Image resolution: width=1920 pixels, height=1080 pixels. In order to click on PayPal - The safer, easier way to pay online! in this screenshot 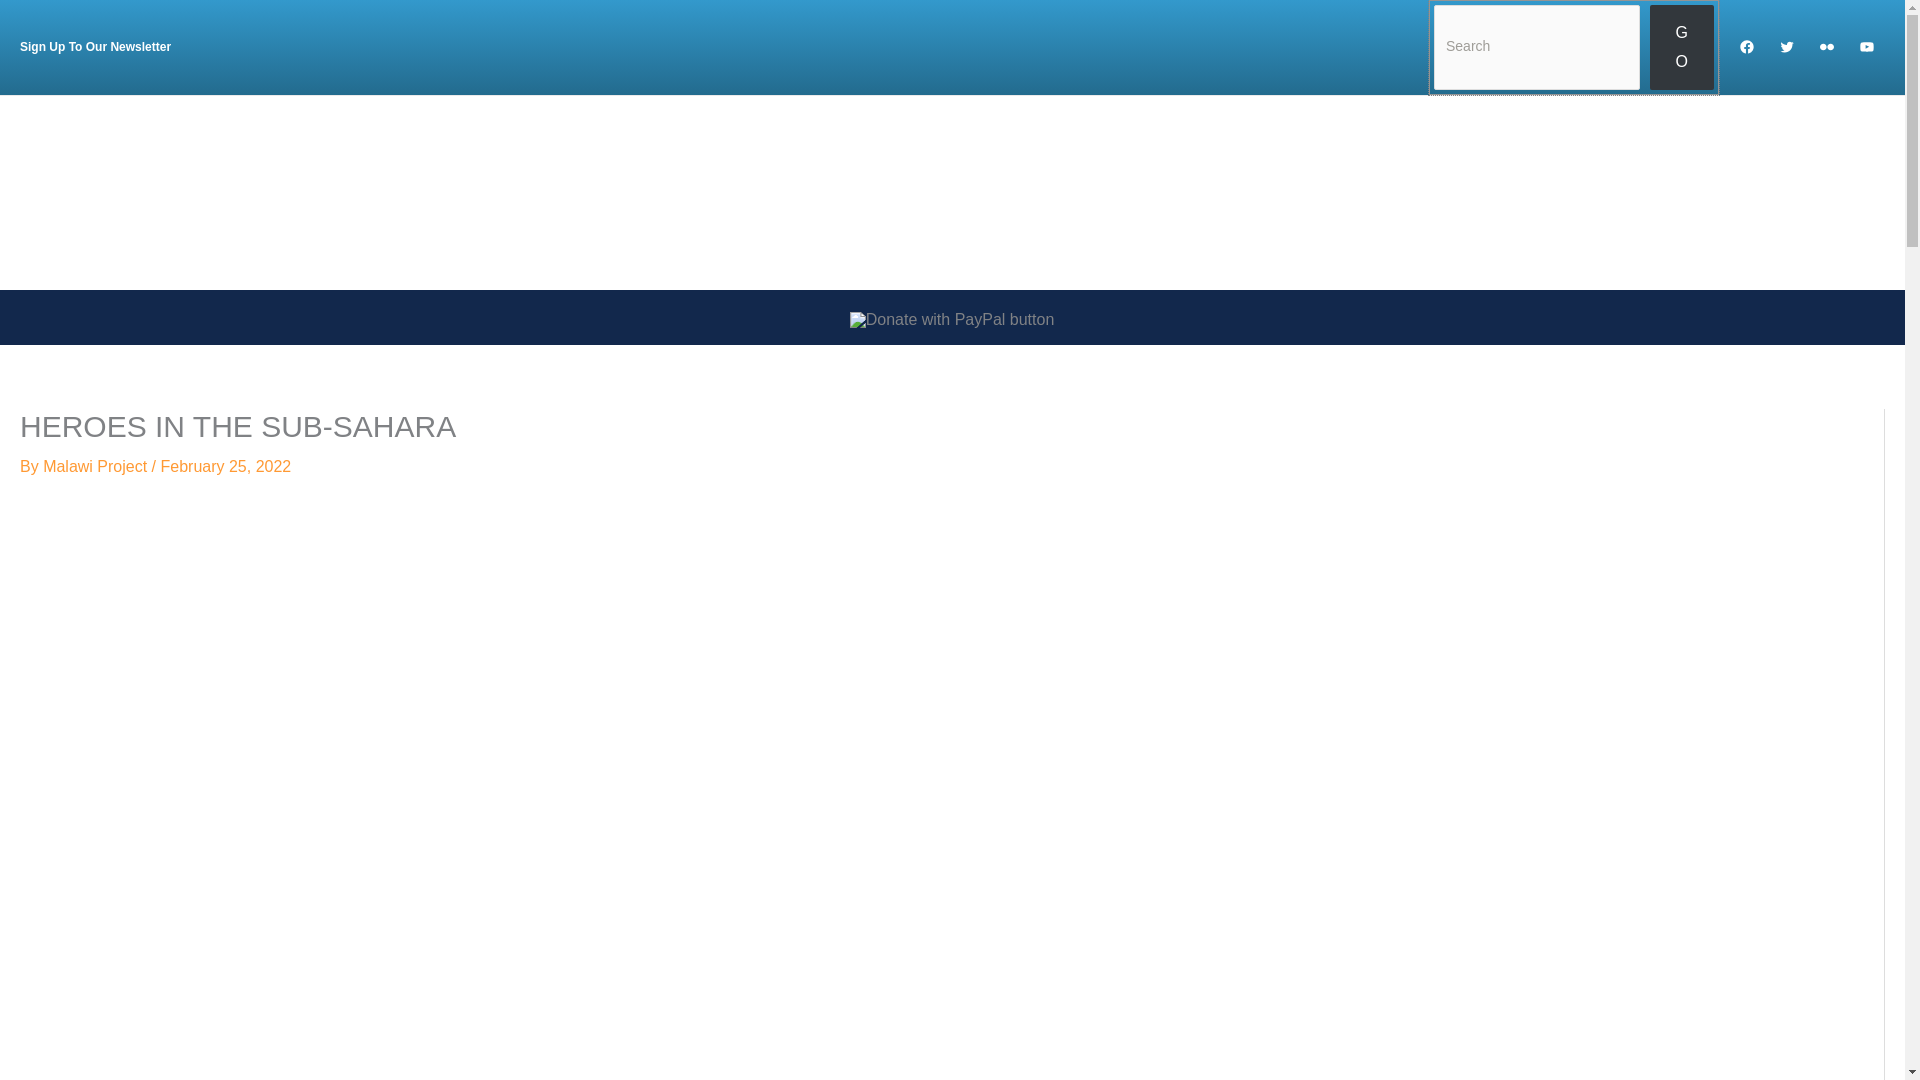, I will do `click(952, 320)`.